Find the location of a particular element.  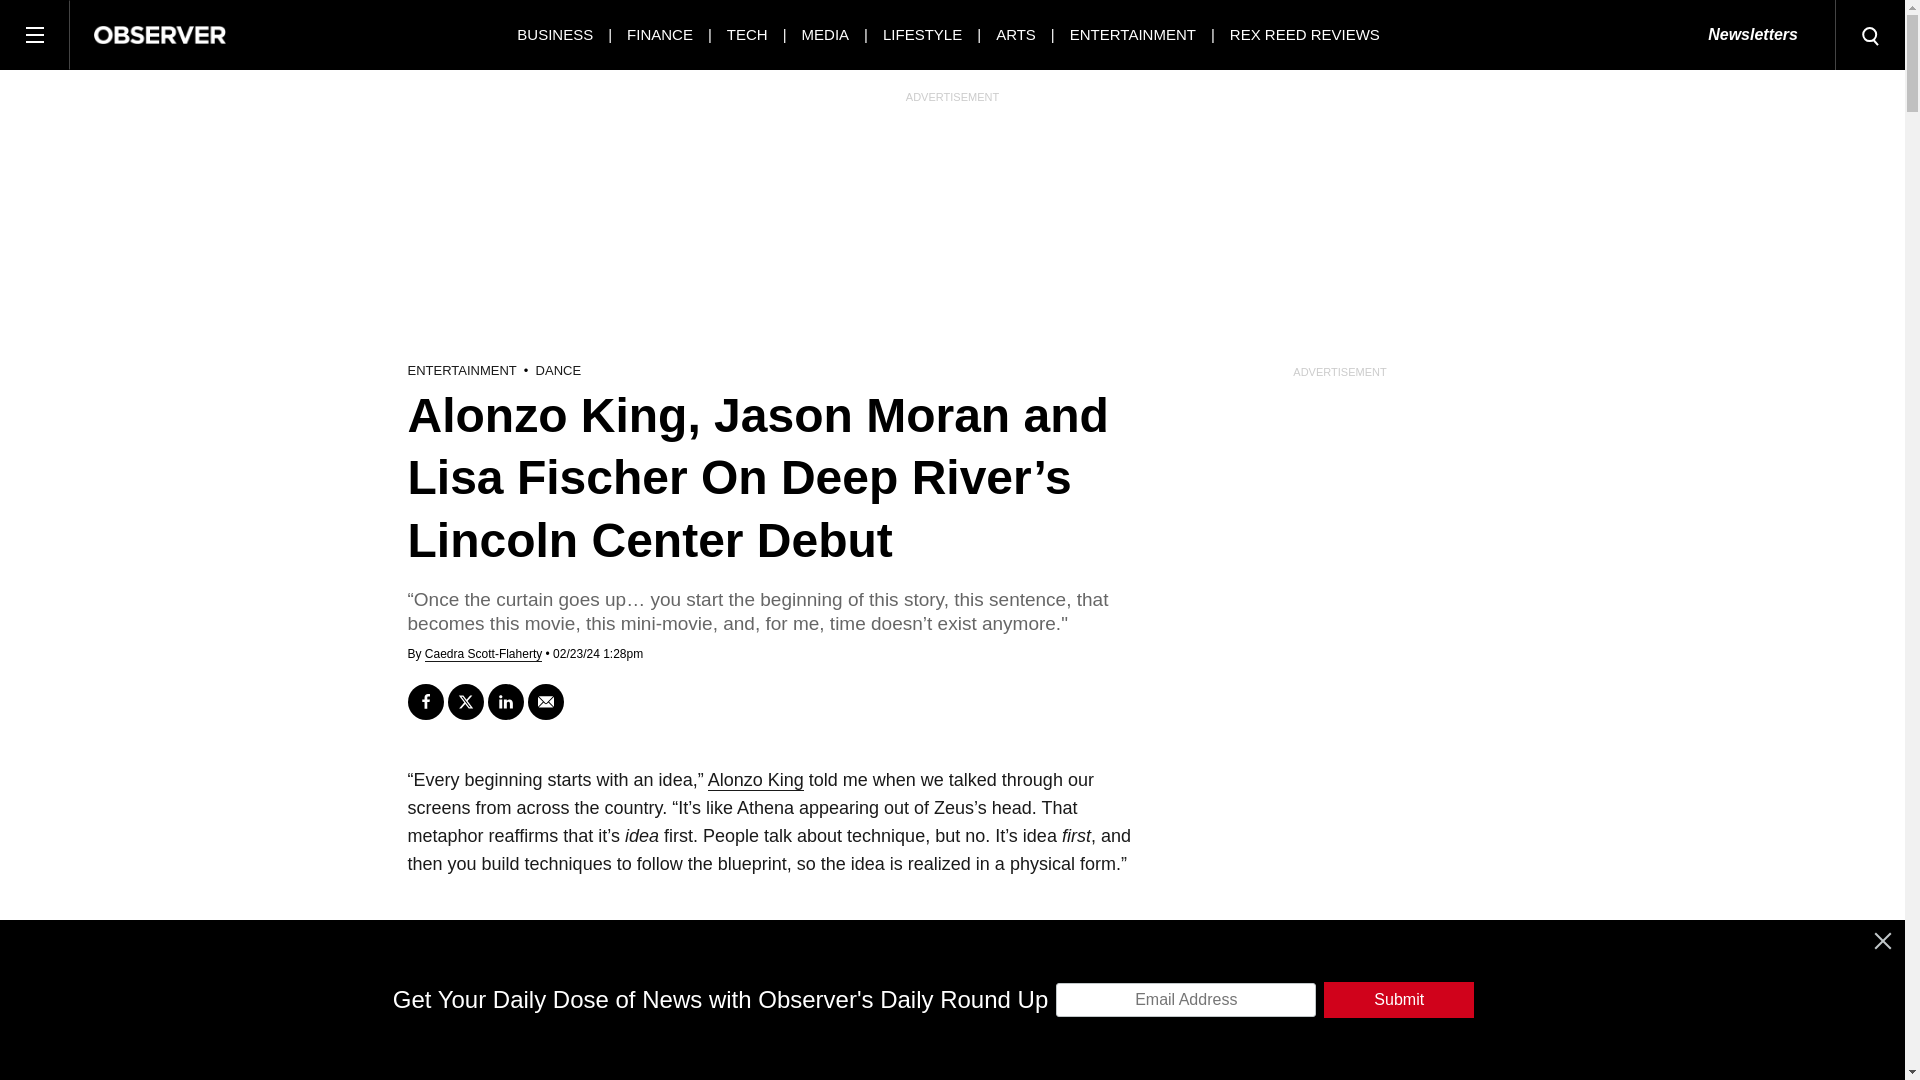

ENTERTAINMENT is located at coordinates (1132, 34).